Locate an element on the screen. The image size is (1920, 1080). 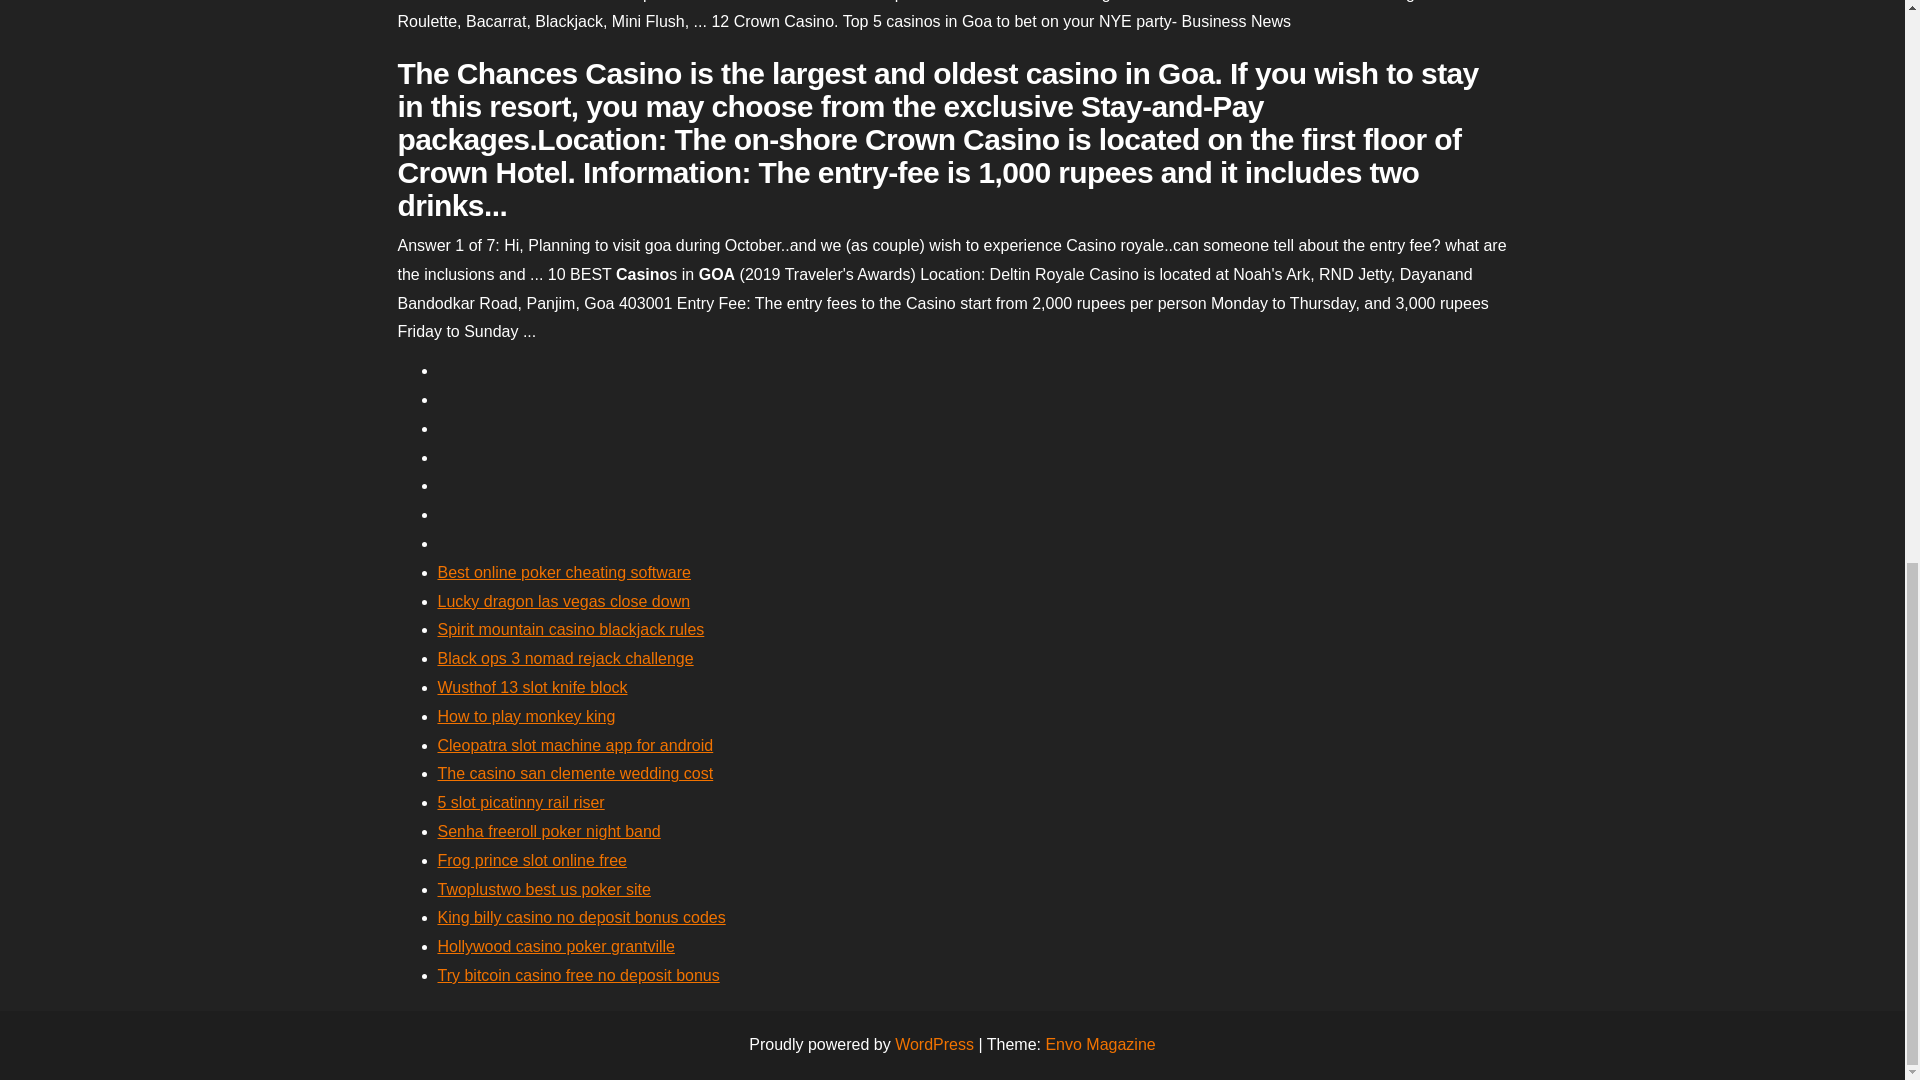
Lucky dragon las vegas close down is located at coordinates (564, 601).